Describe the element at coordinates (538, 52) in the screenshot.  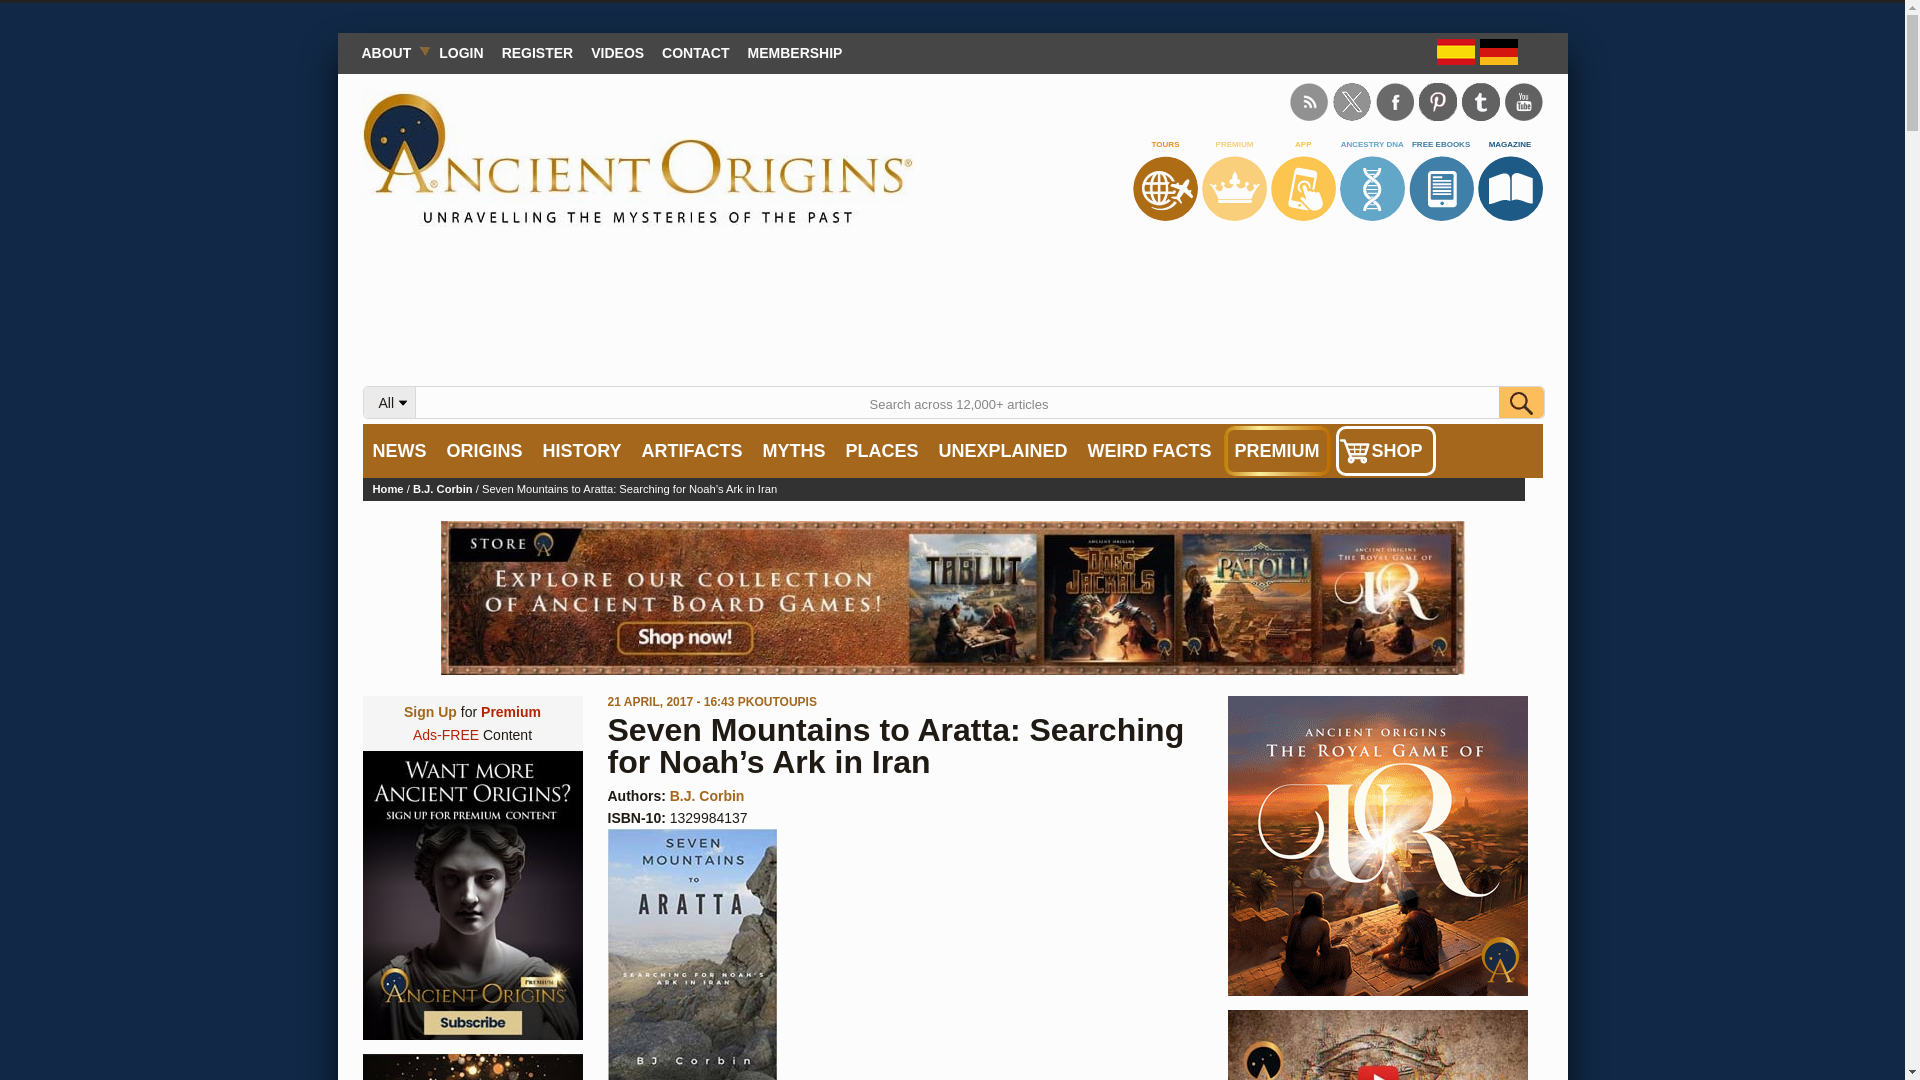
I see `REGISTER` at that location.